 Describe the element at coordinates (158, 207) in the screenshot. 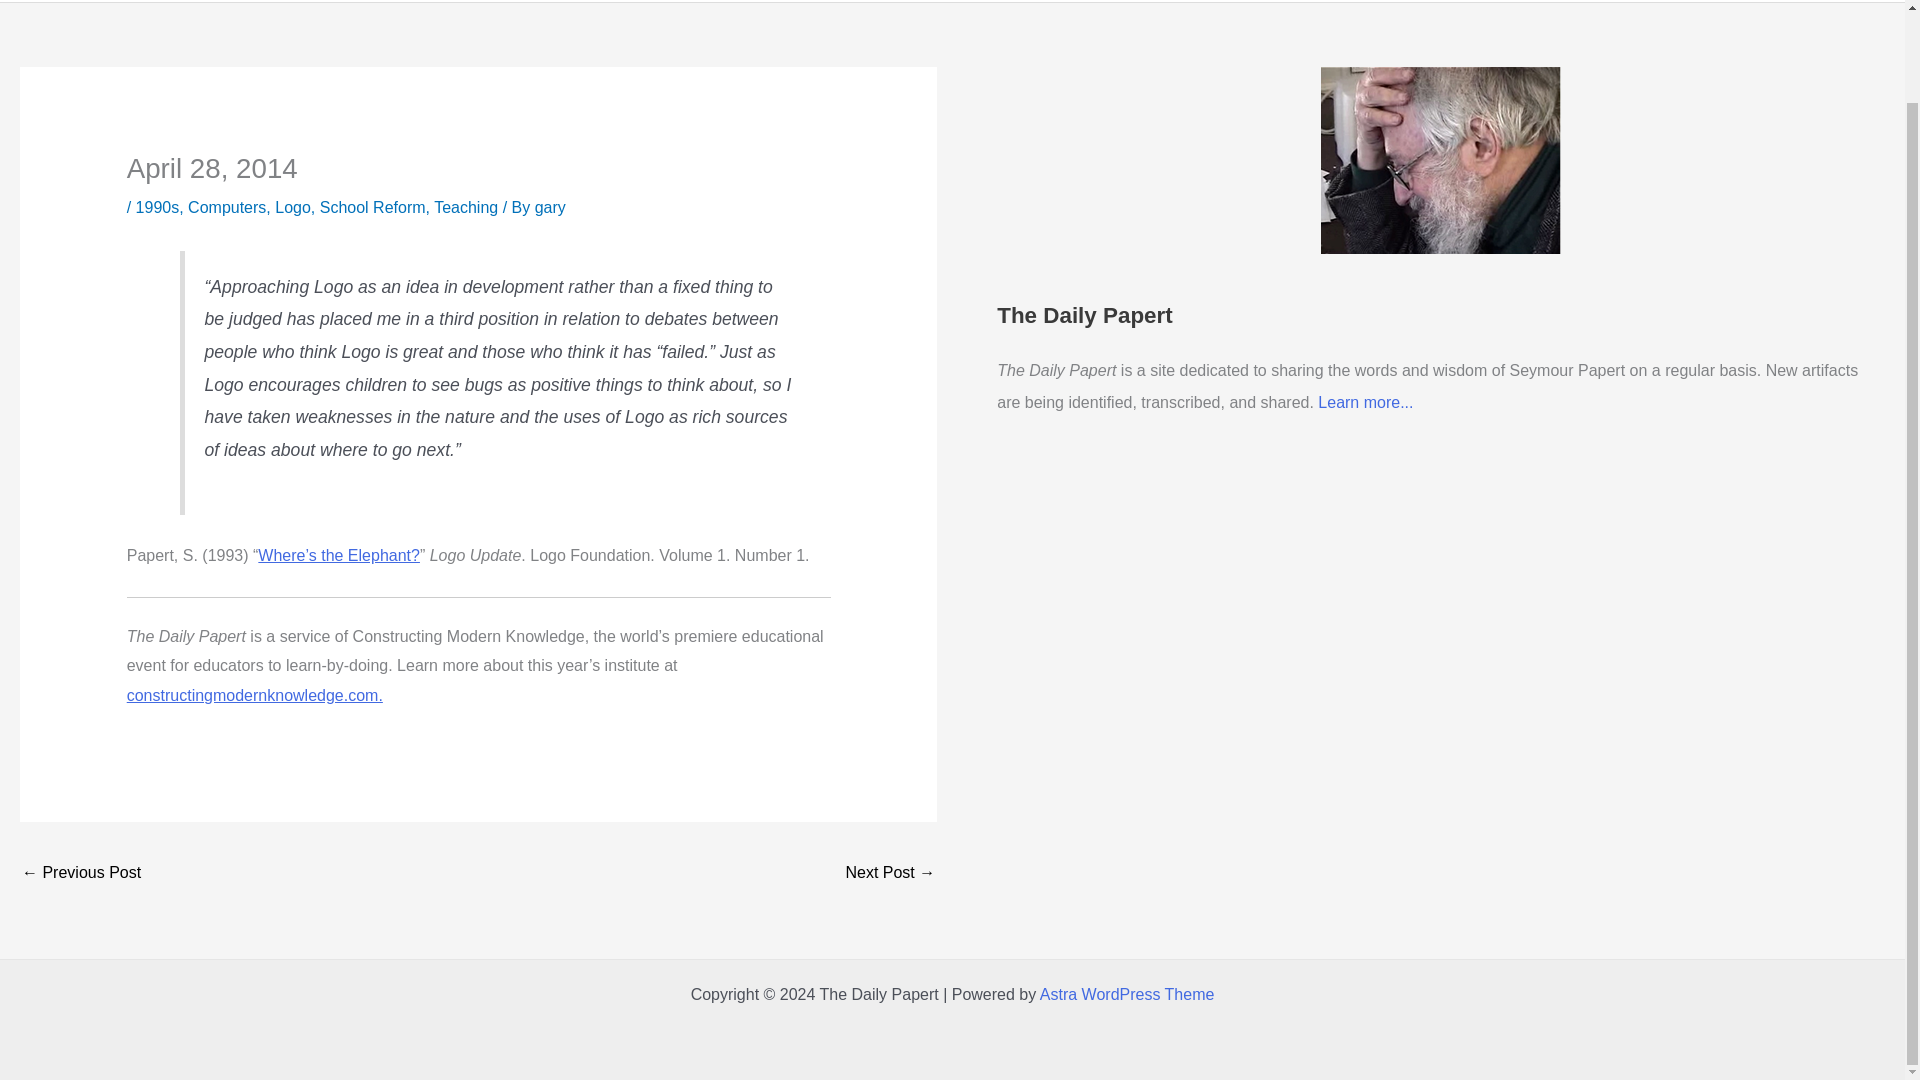

I see `1990s` at that location.